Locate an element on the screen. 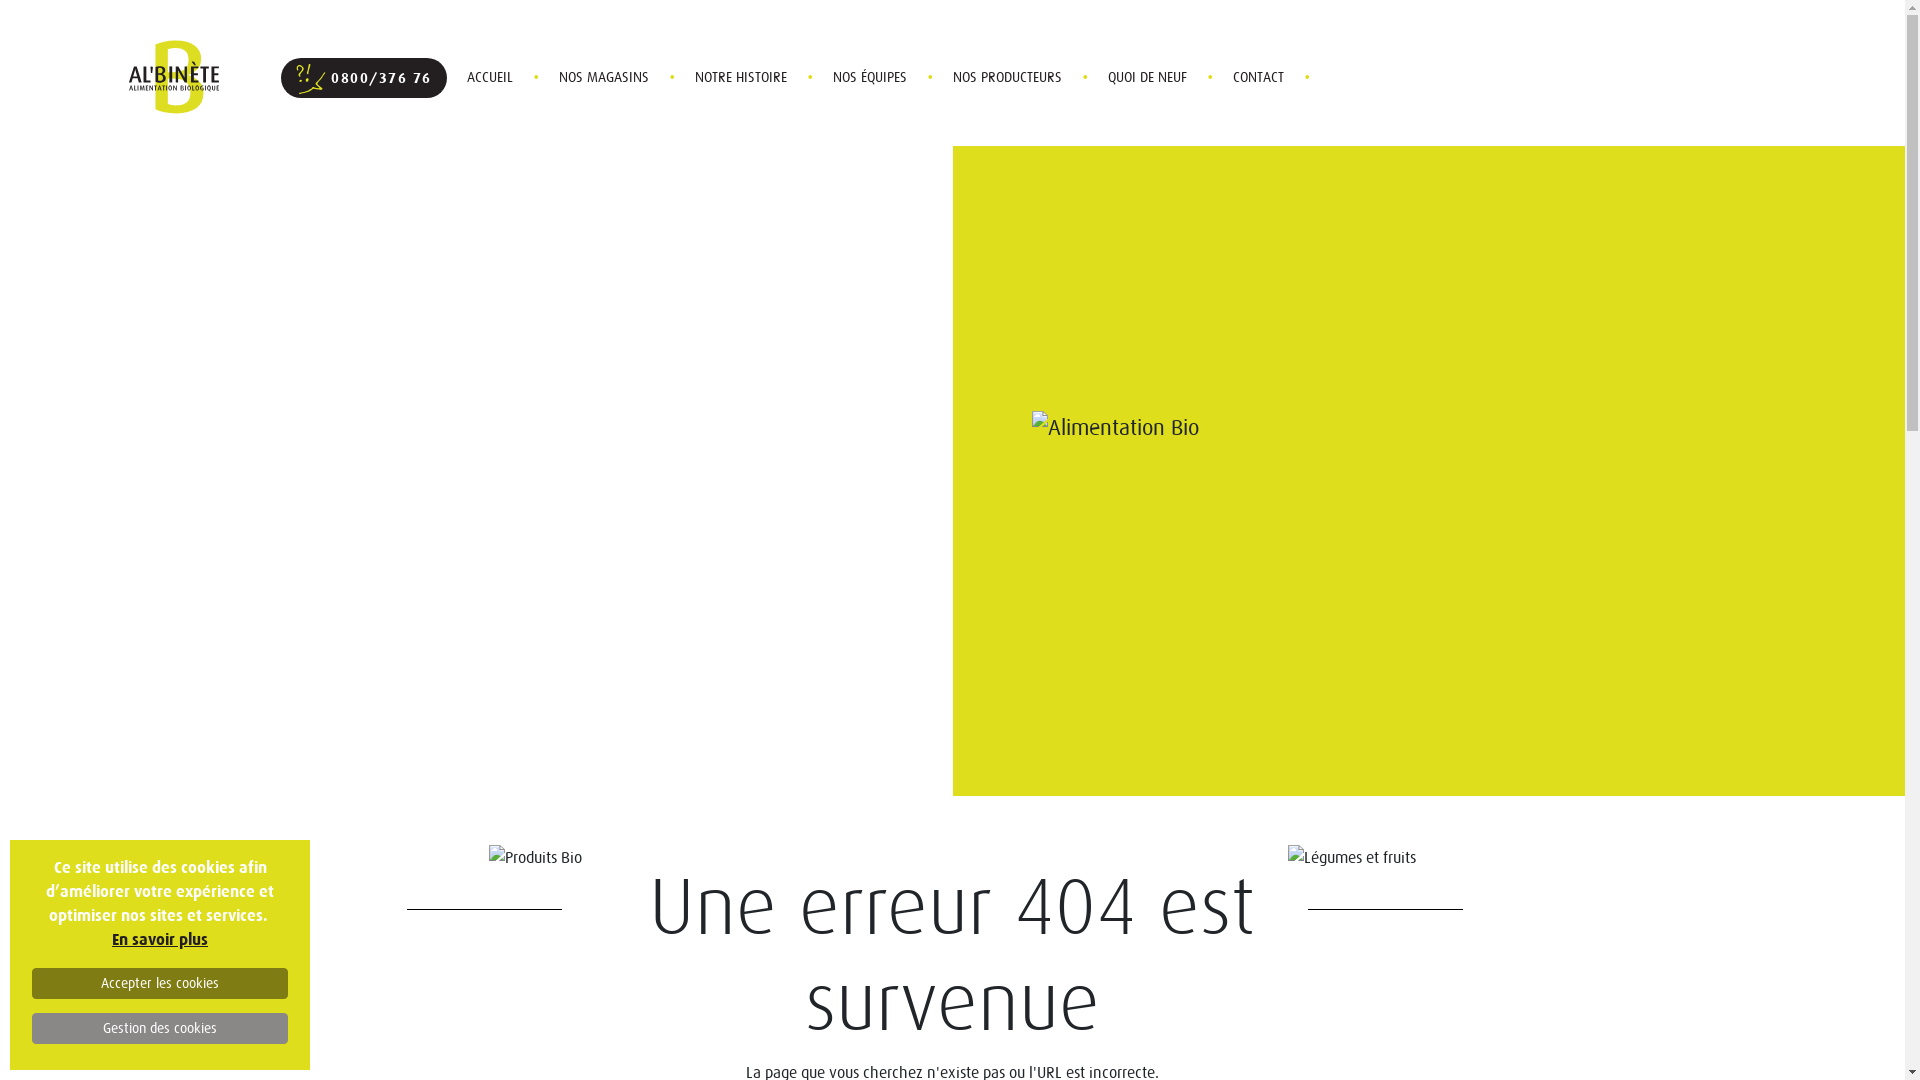 Image resolution: width=1920 pixels, height=1080 pixels. QUOI DE NEUF is located at coordinates (1148, 76).